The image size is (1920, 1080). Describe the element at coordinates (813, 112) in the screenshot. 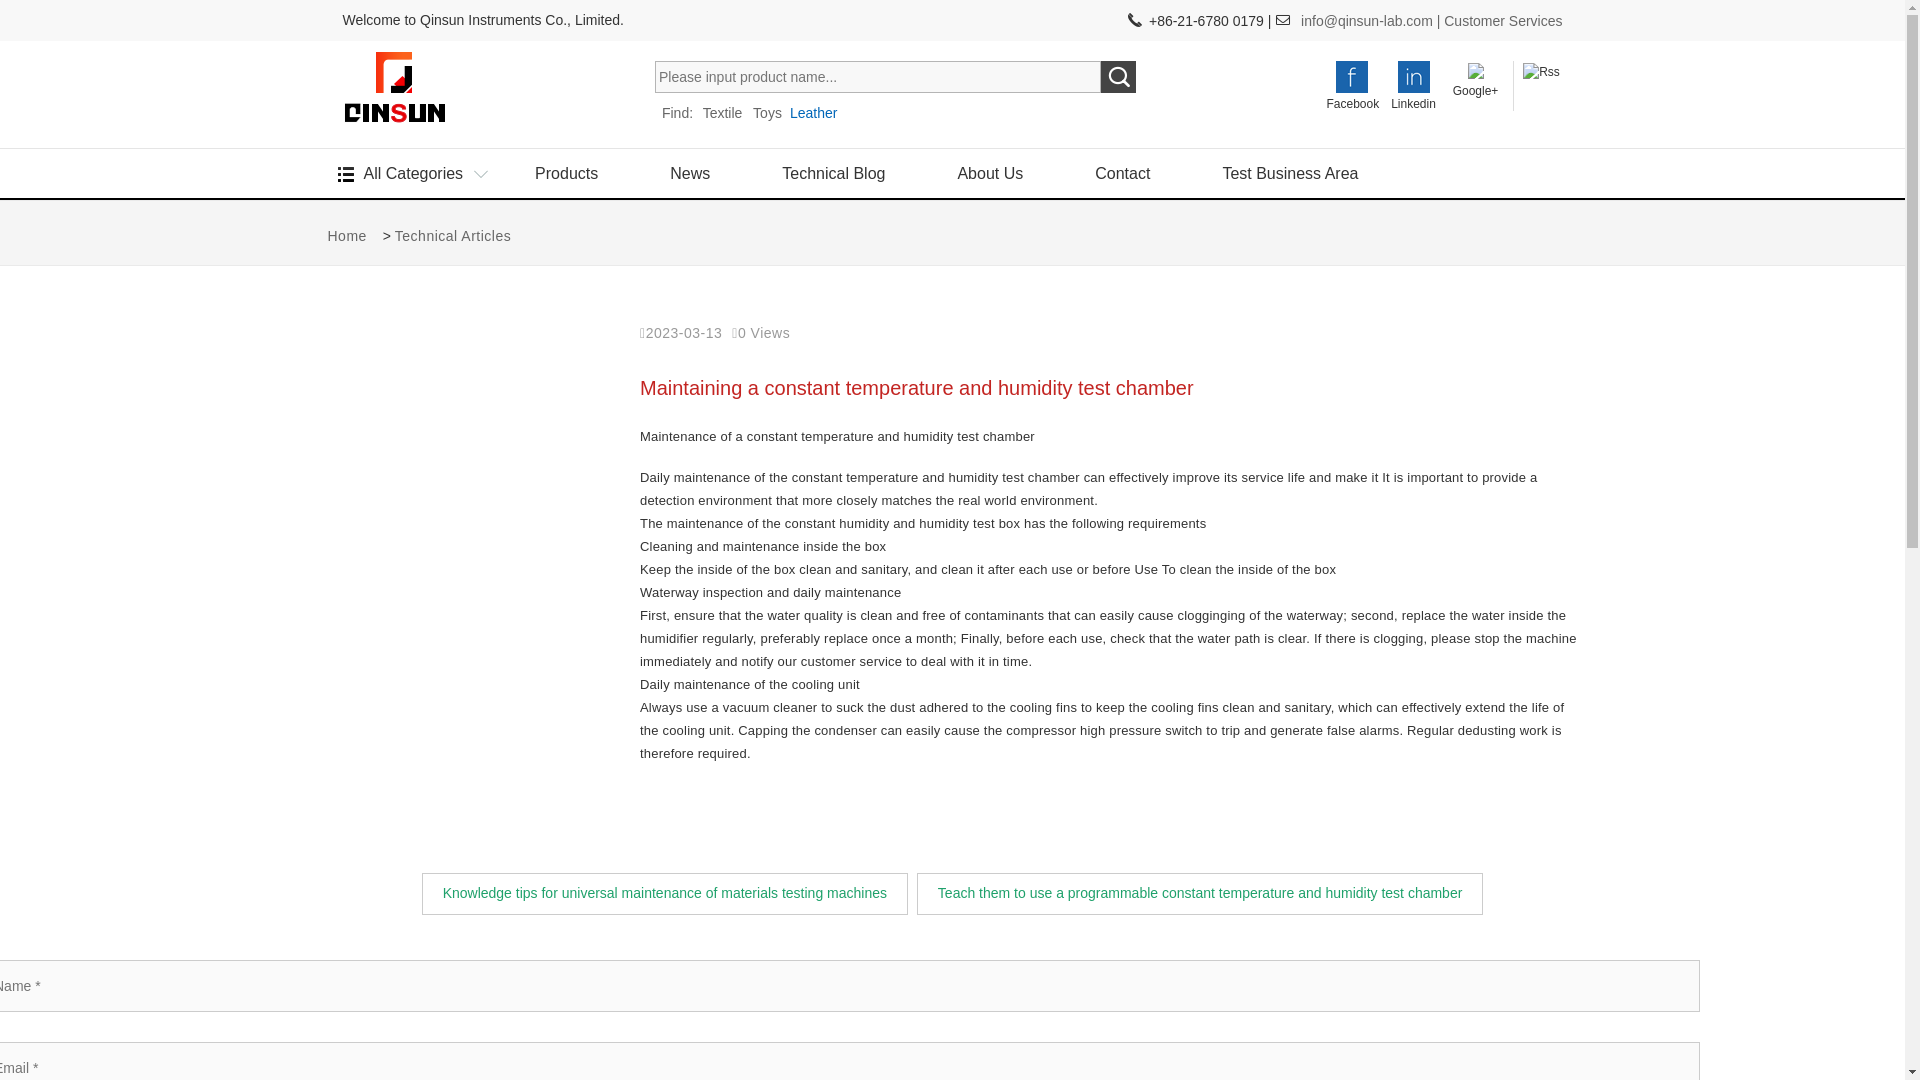

I see `Leather` at that location.